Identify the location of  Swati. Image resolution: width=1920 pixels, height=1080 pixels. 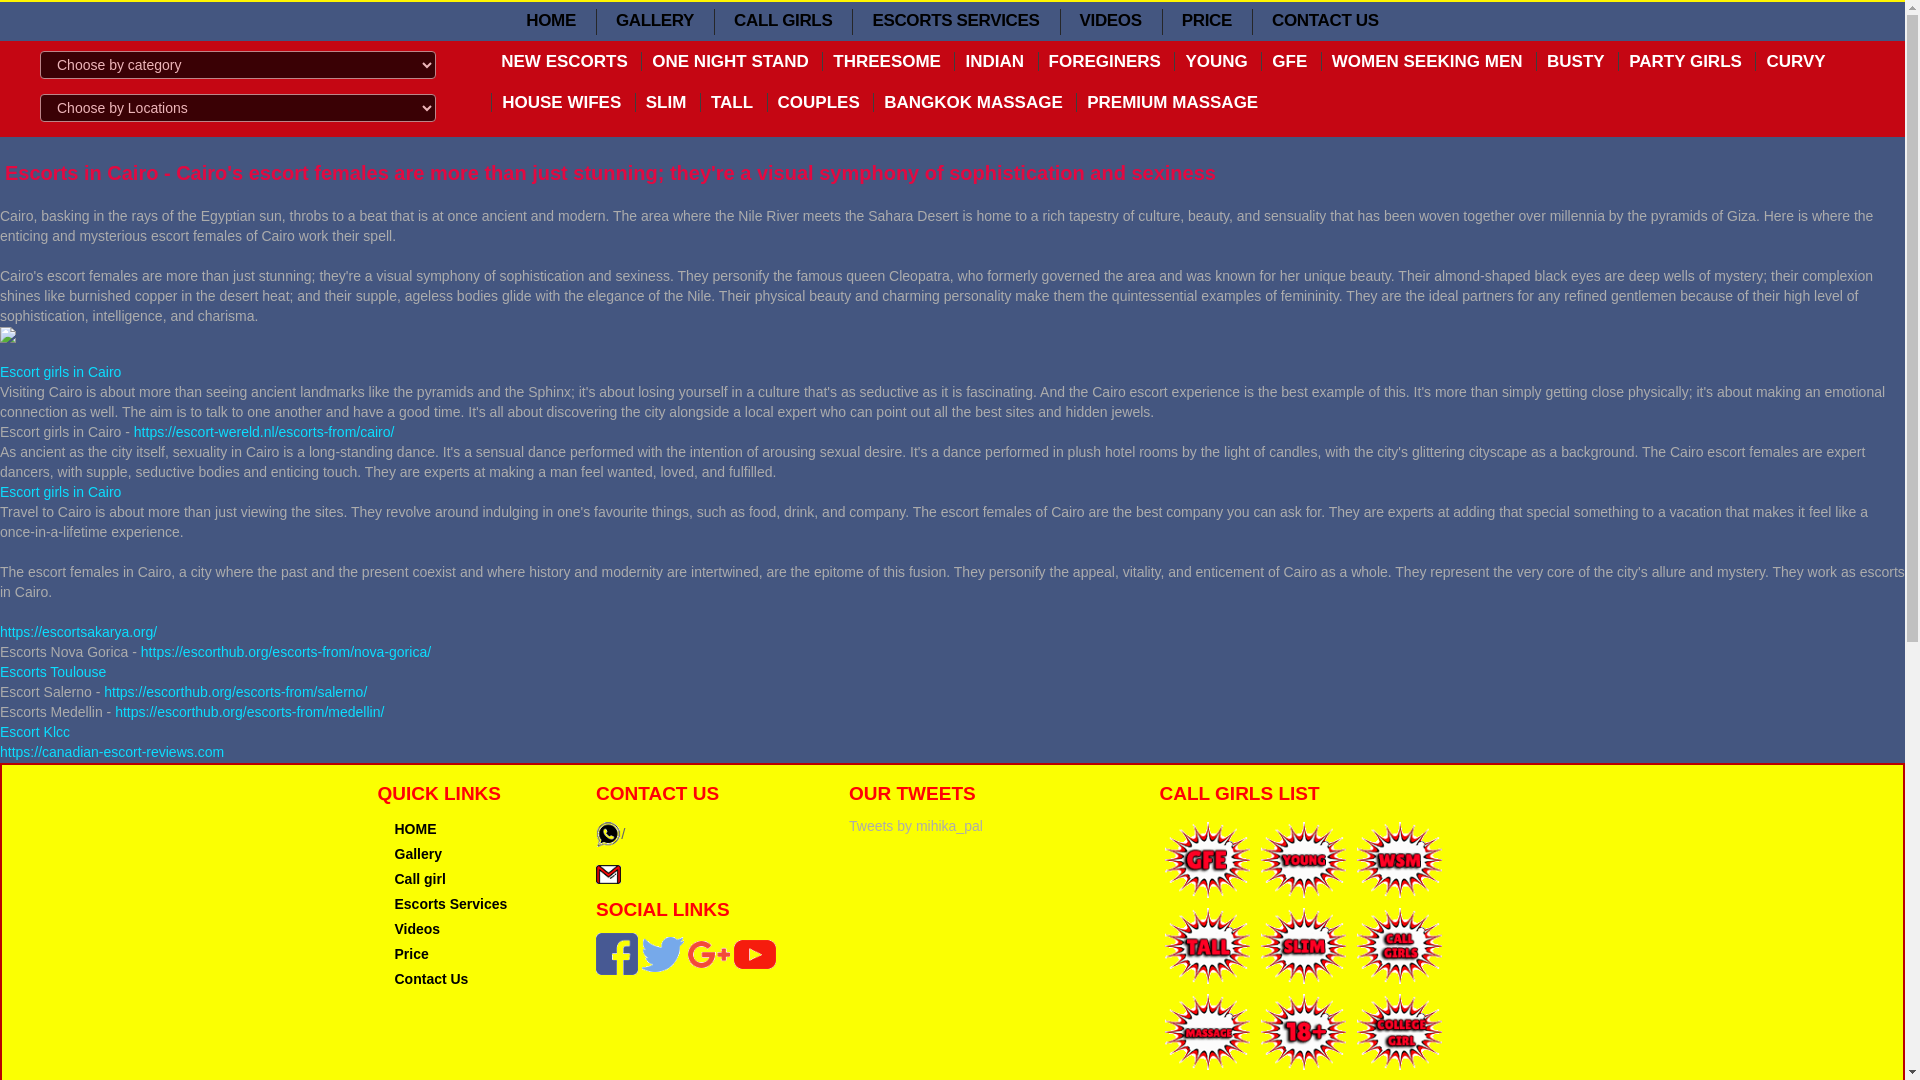
(1398, 1030).